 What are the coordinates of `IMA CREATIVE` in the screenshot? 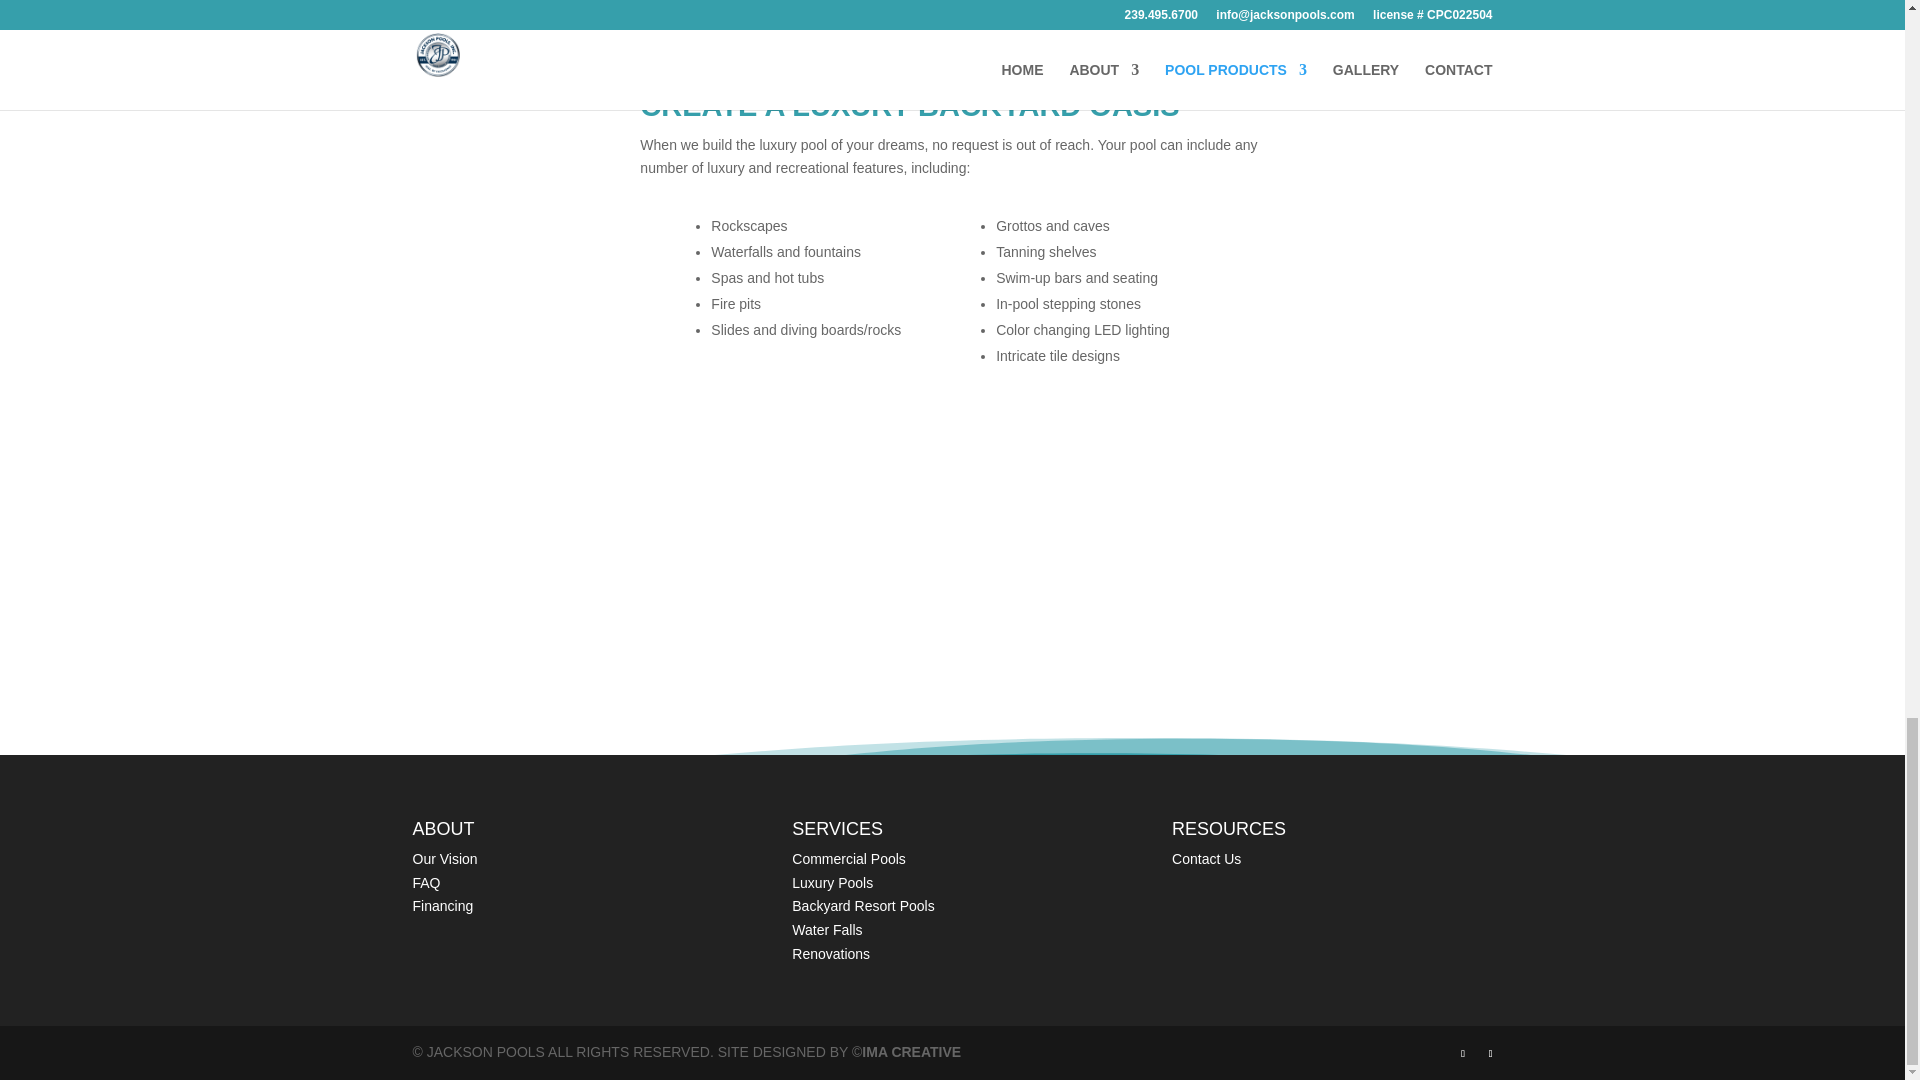 It's located at (912, 1052).